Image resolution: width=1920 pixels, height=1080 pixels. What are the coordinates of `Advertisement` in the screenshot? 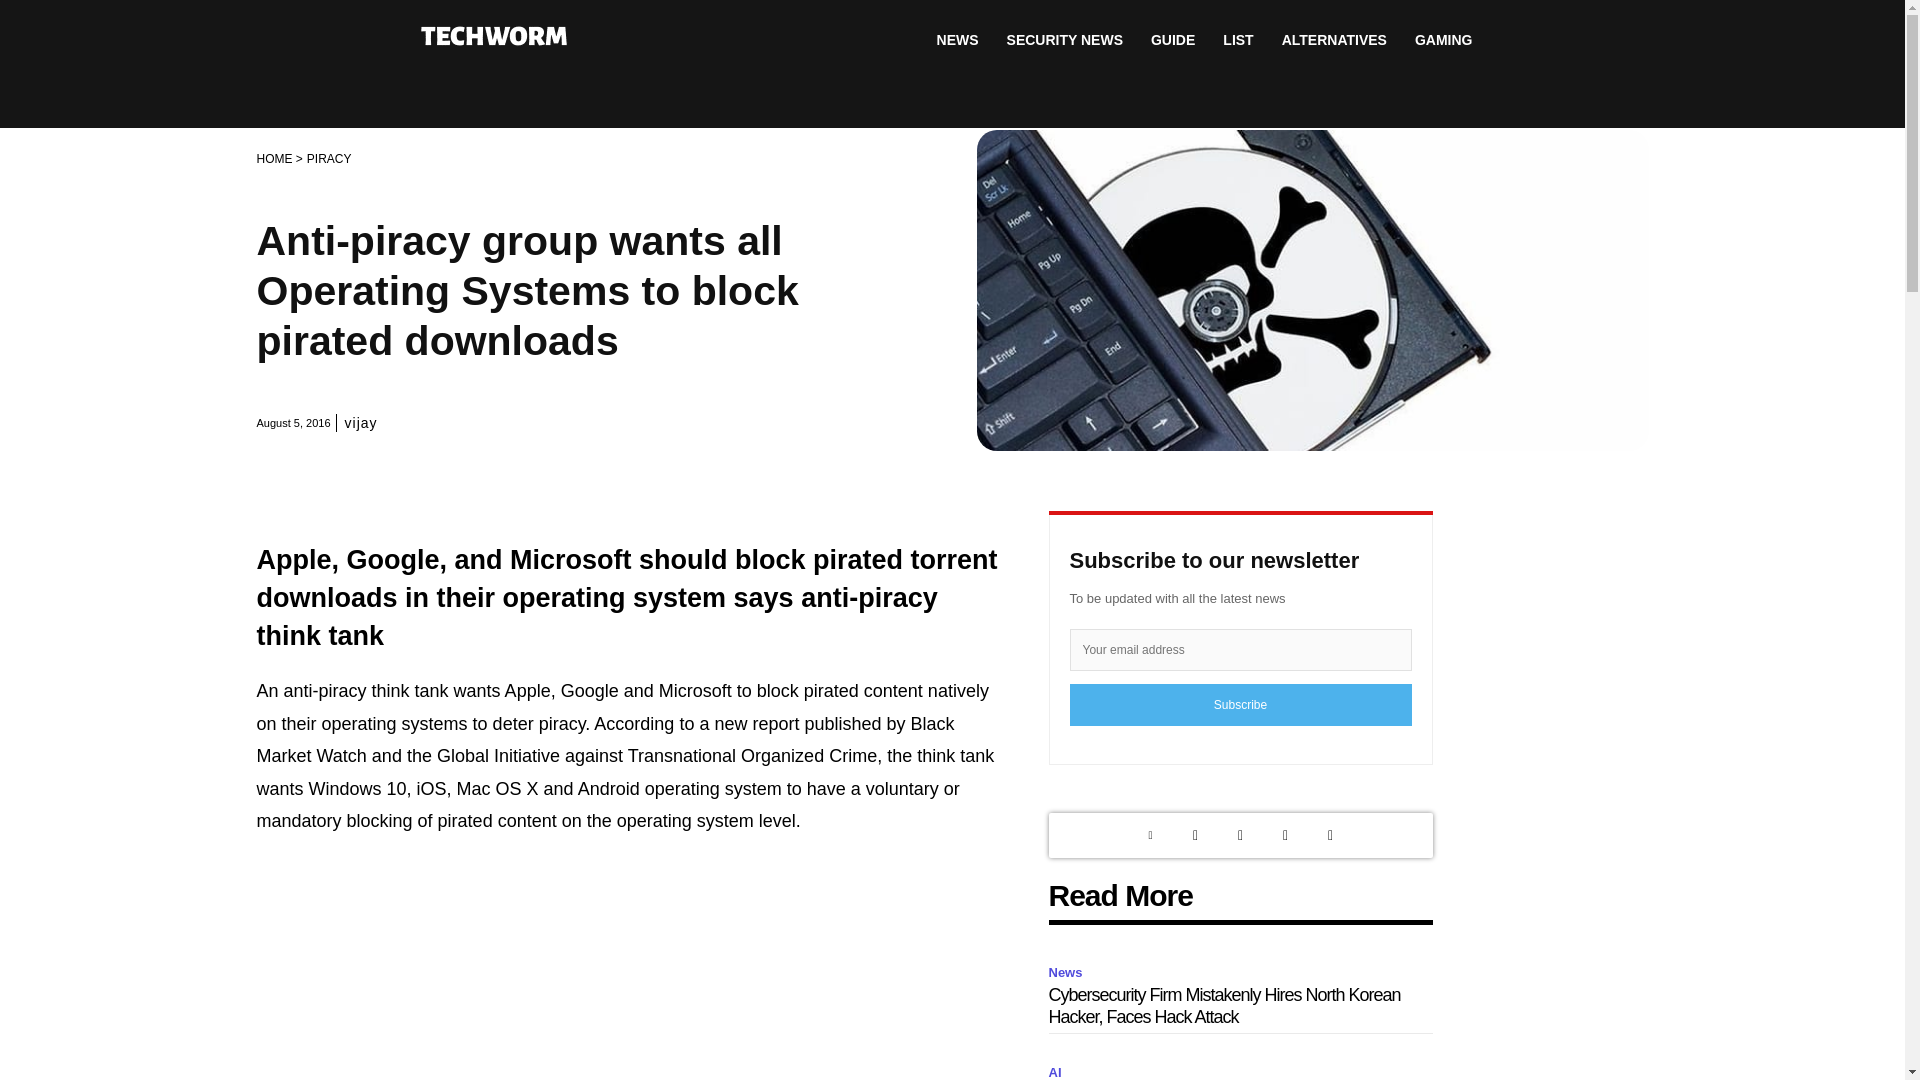 It's located at (628, 971).